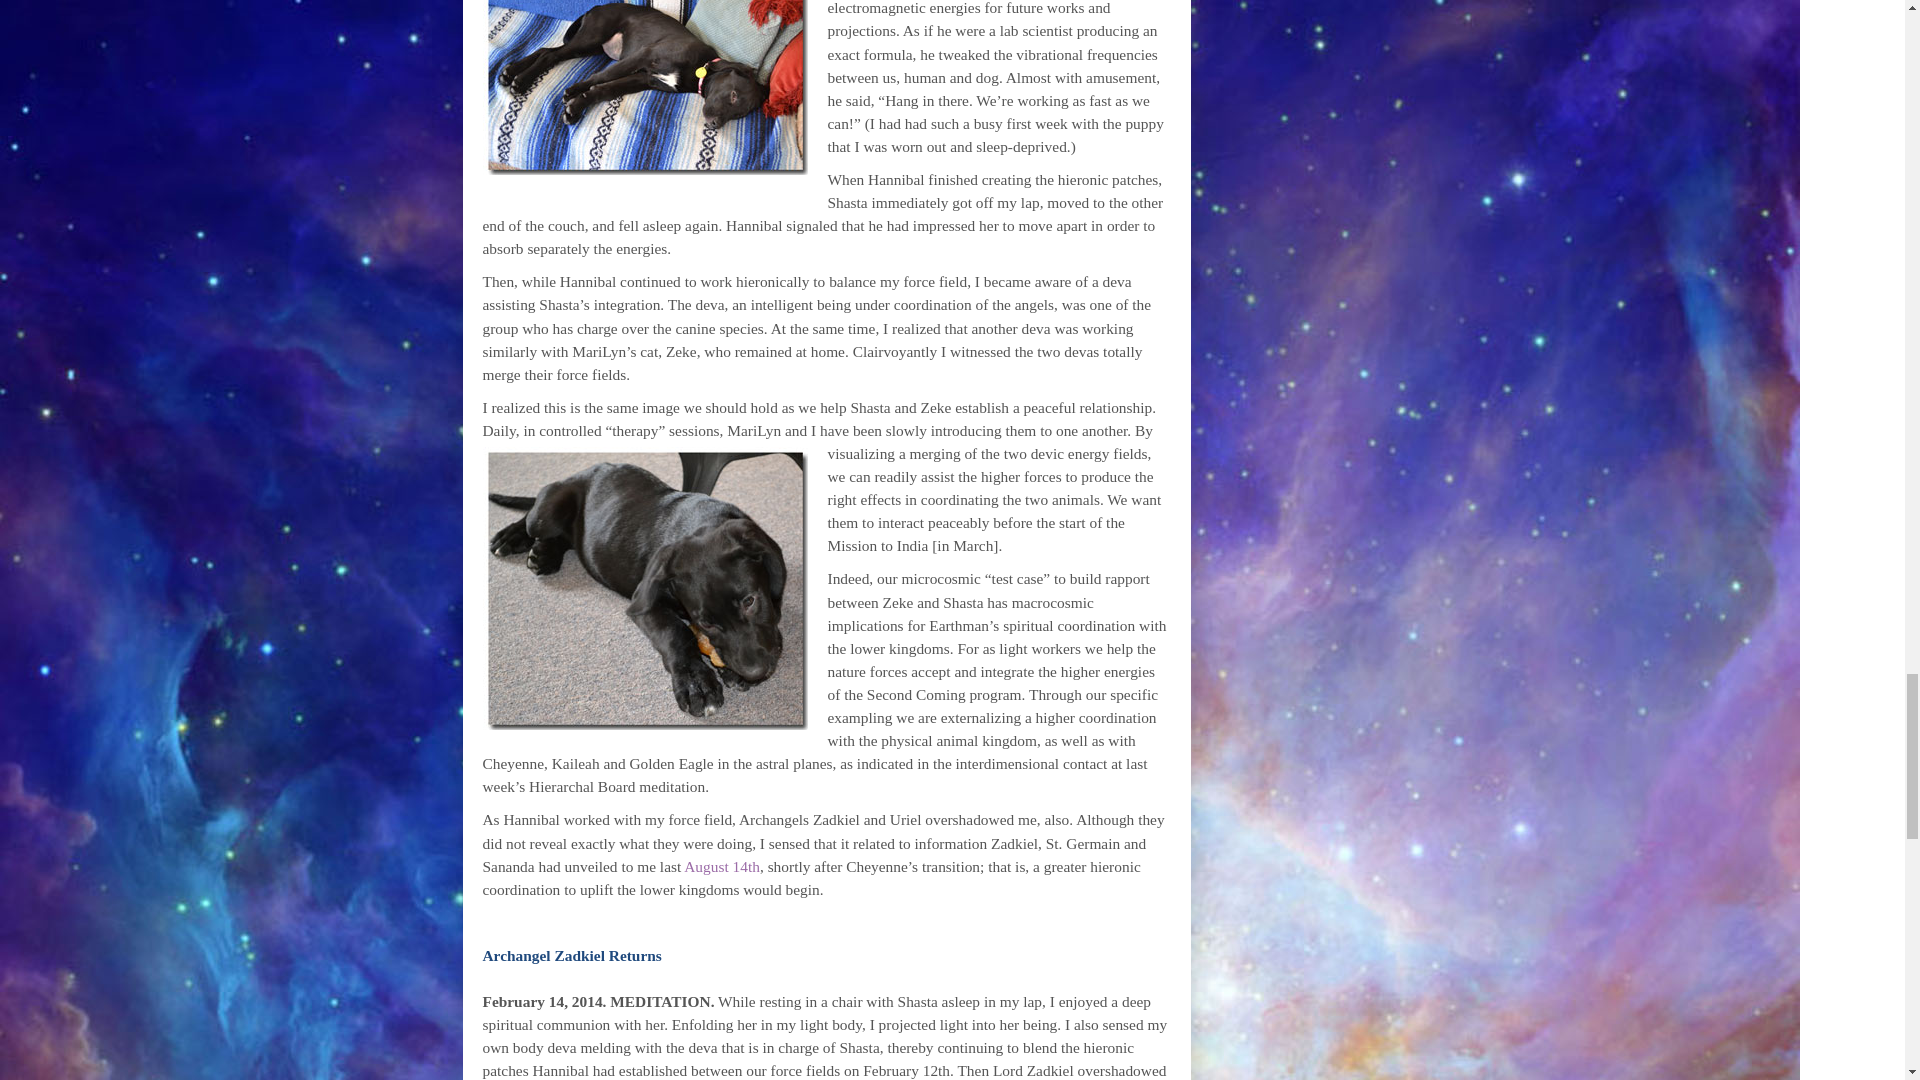 This screenshot has height=1080, width=1920. I want to click on August 14th, so click(722, 866).